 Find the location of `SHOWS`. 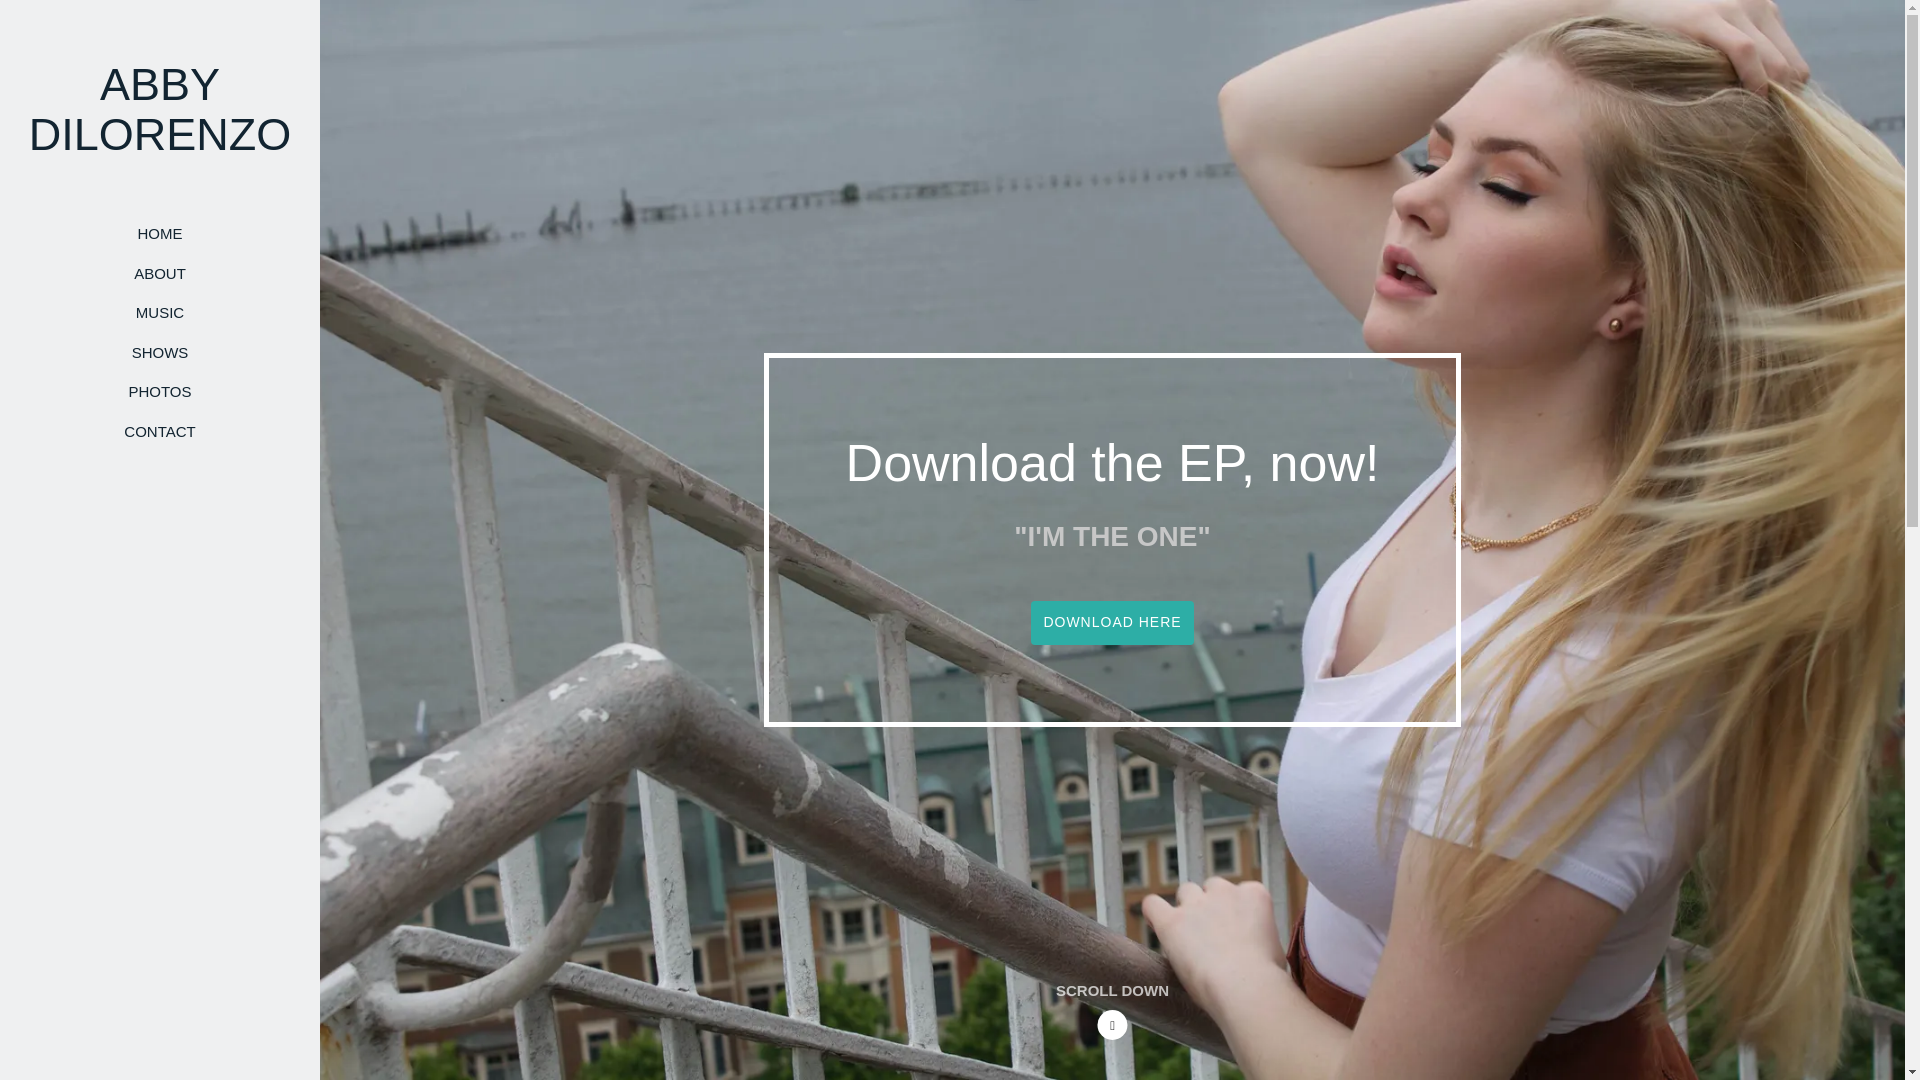

SHOWS is located at coordinates (160, 353).